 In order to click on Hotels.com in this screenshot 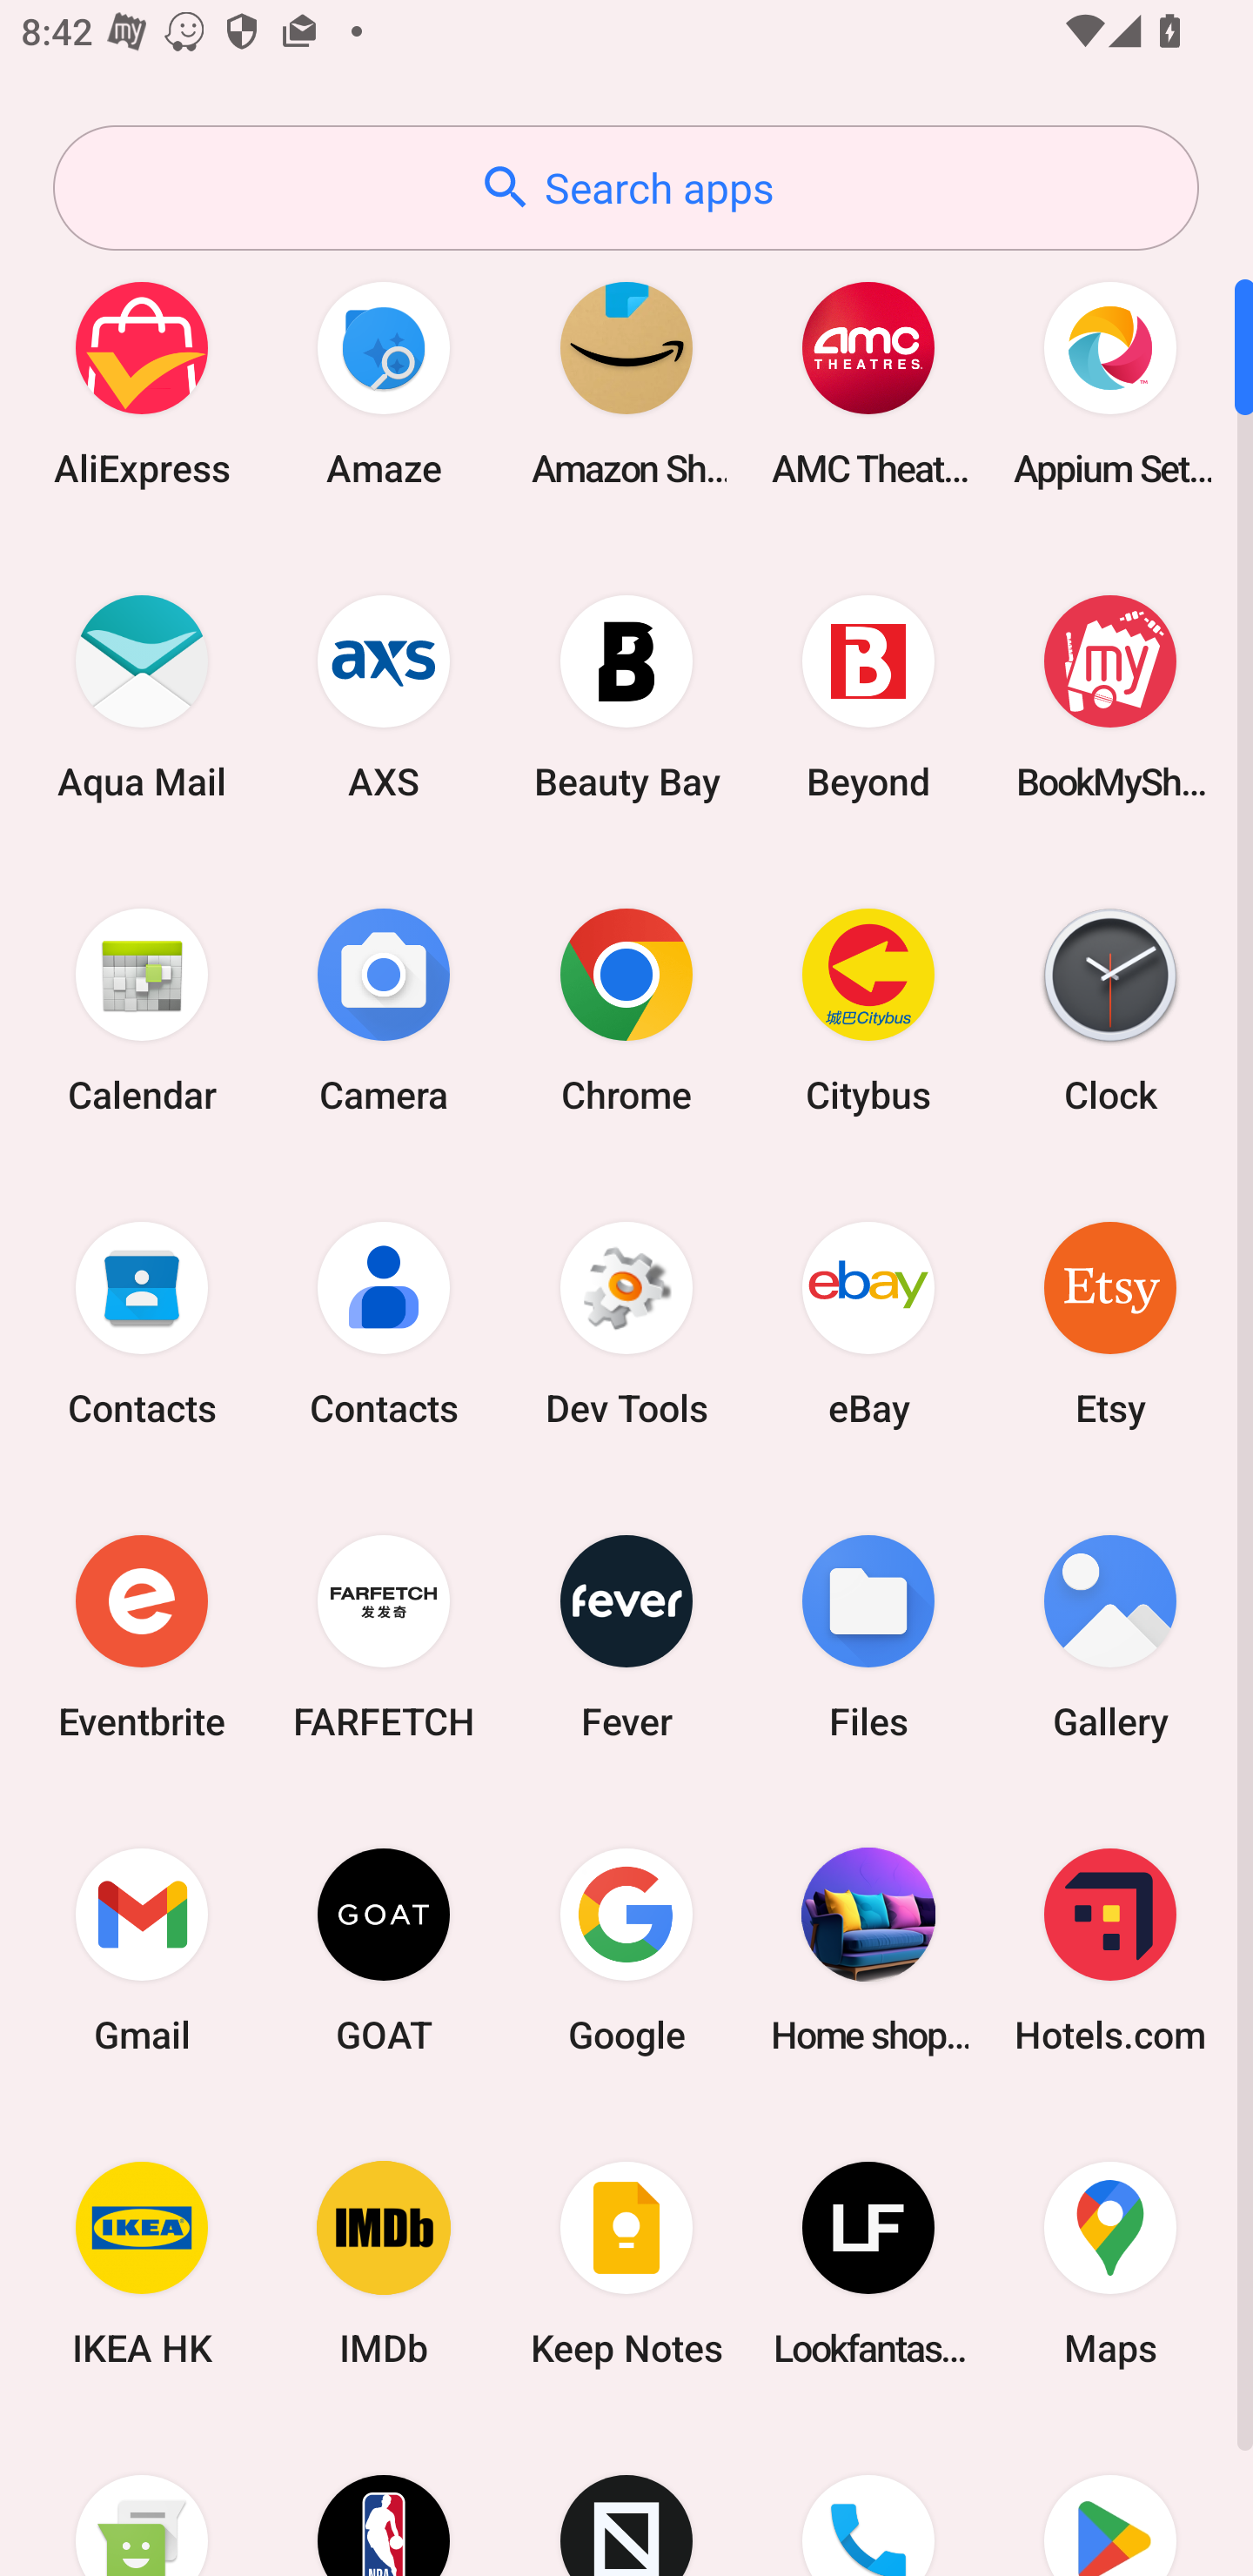, I will do `click(1110, 1949)`.